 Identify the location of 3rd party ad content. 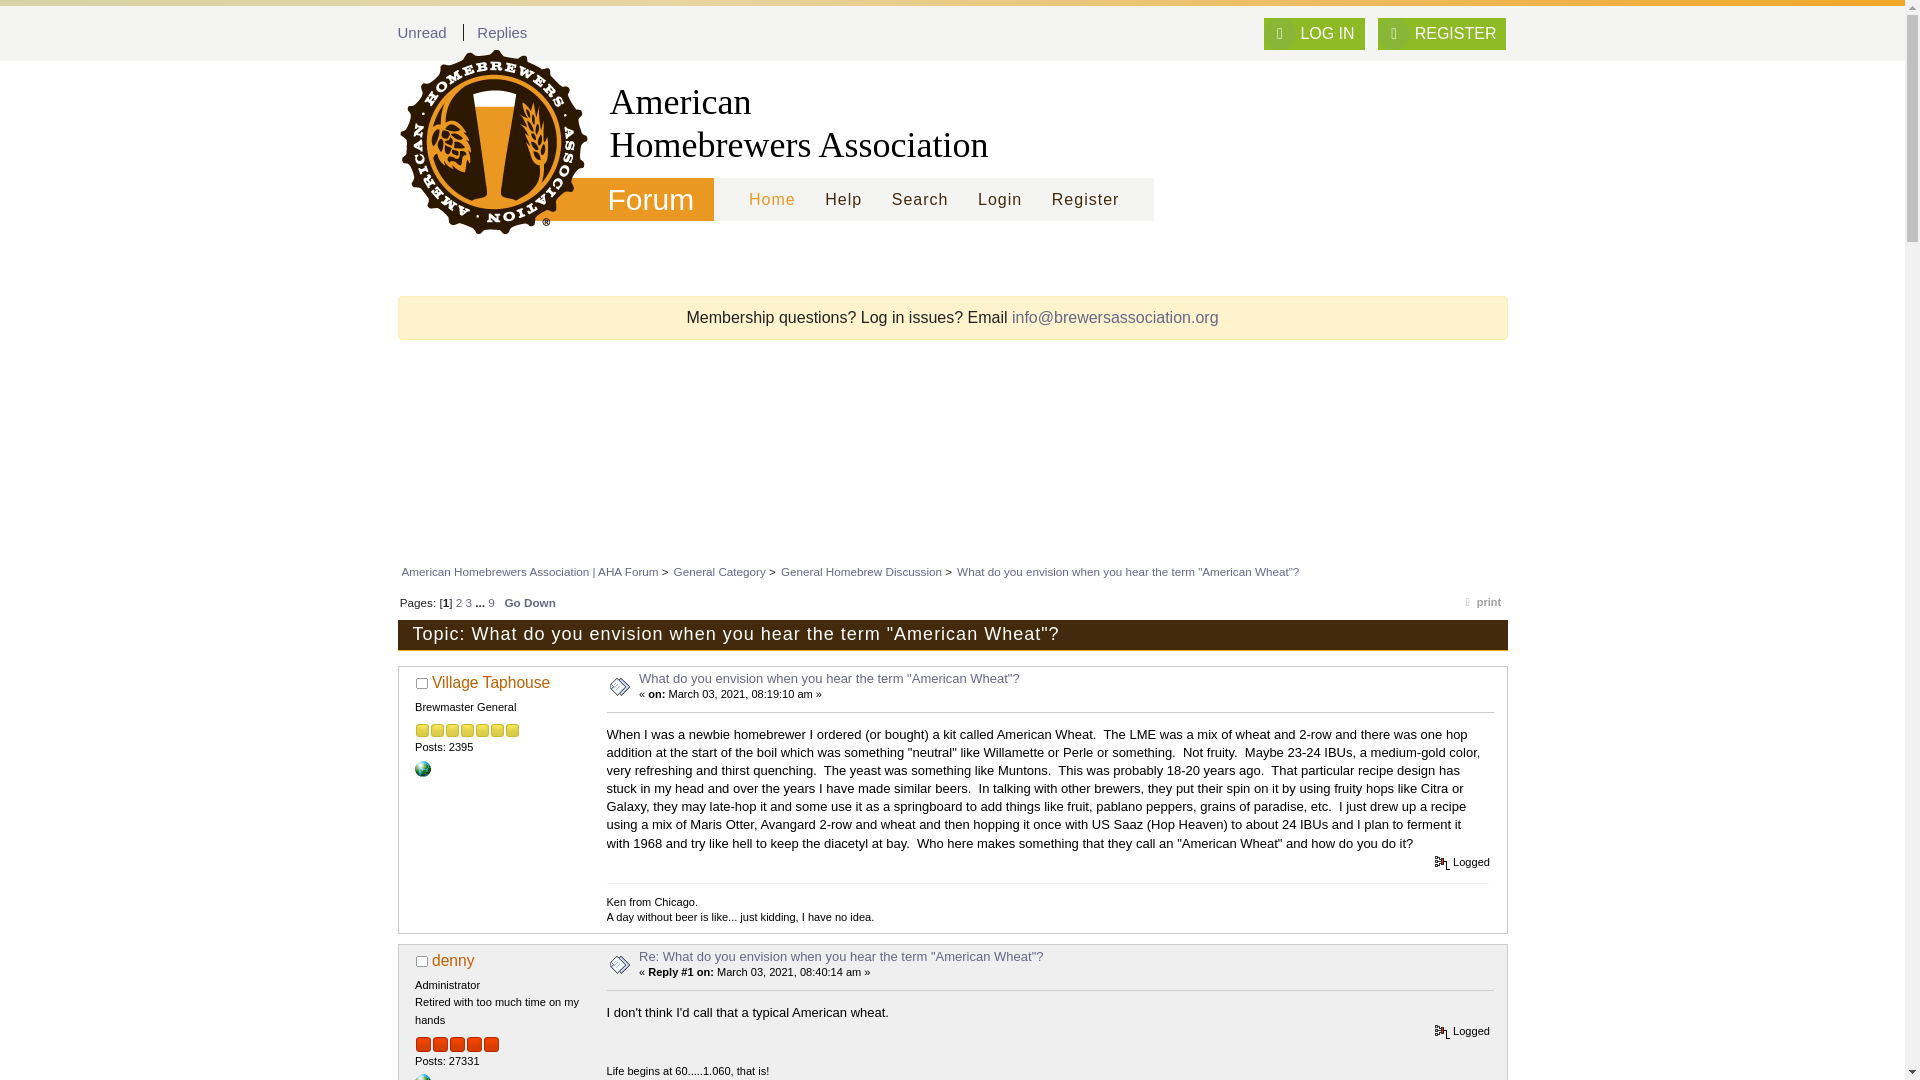
(951, 401).